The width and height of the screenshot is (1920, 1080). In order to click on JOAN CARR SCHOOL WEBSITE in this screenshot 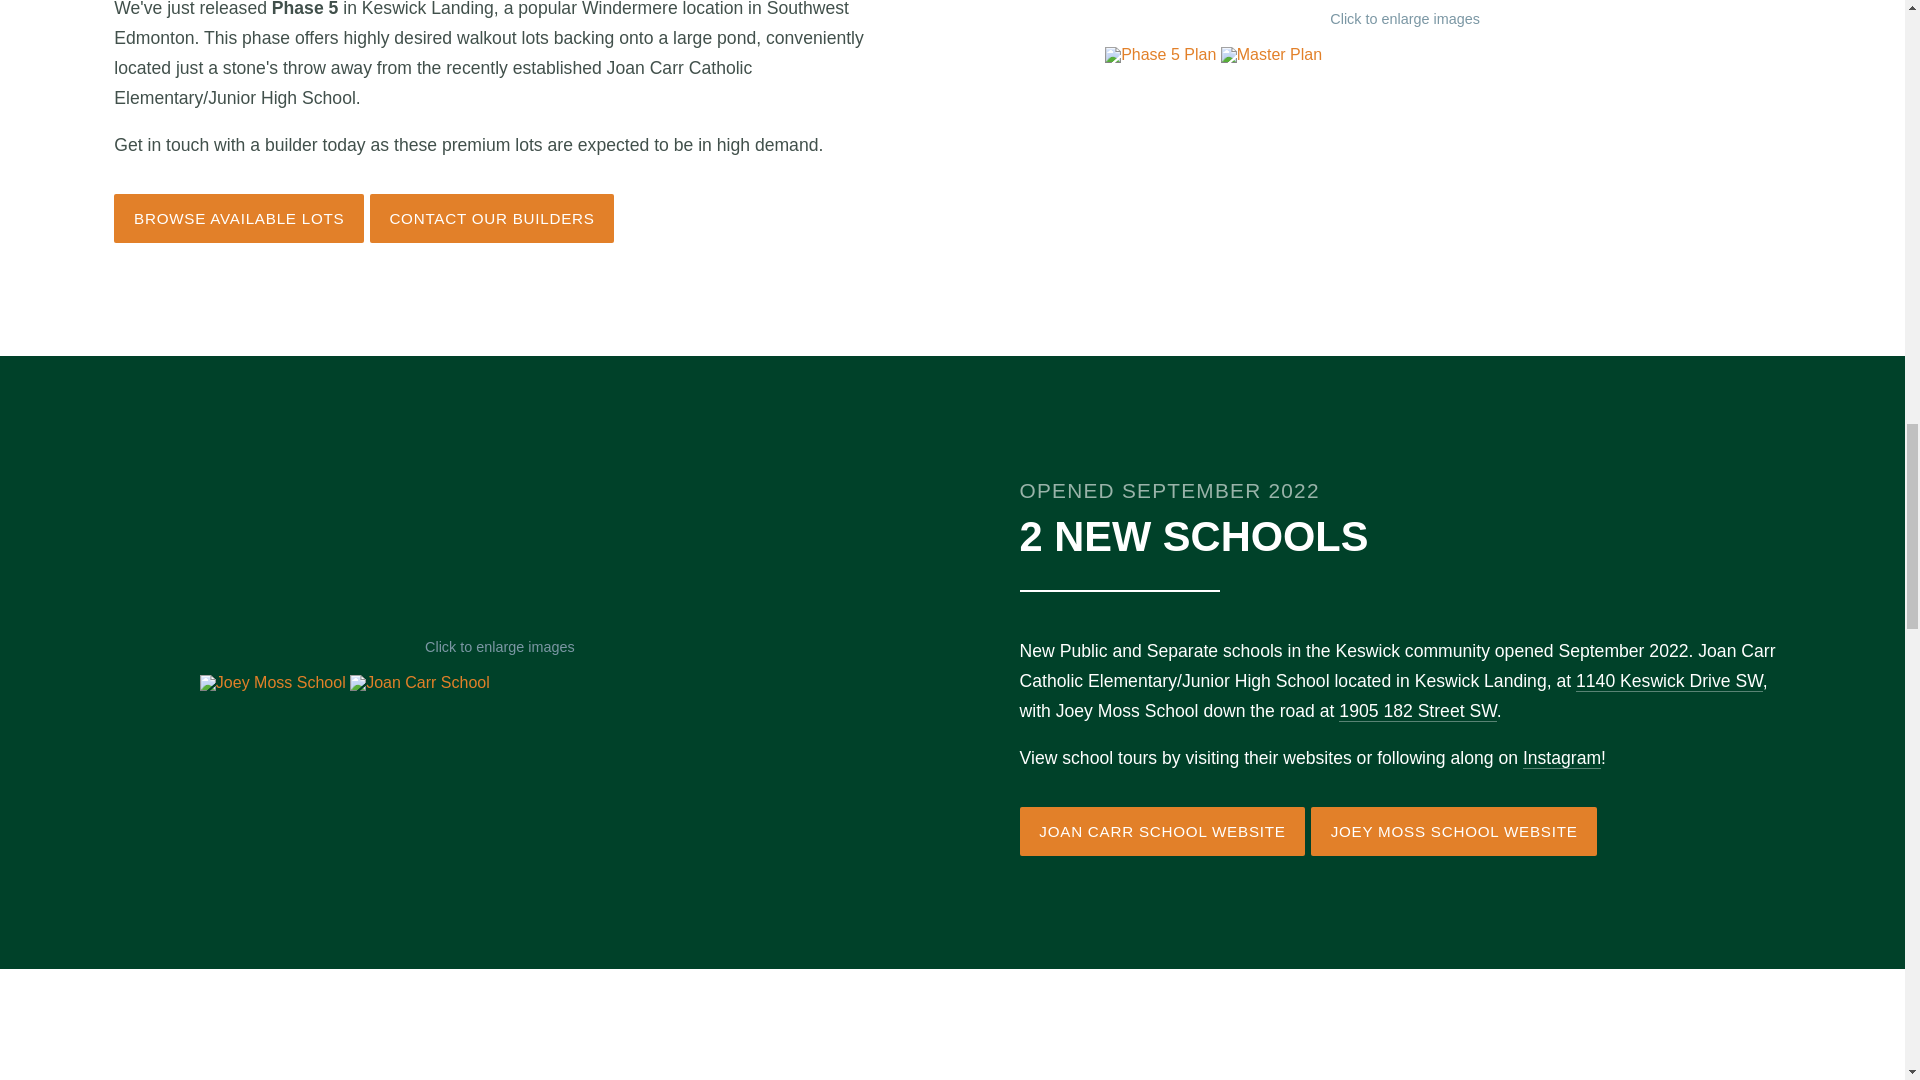, I will do `click(1162, 831)`.